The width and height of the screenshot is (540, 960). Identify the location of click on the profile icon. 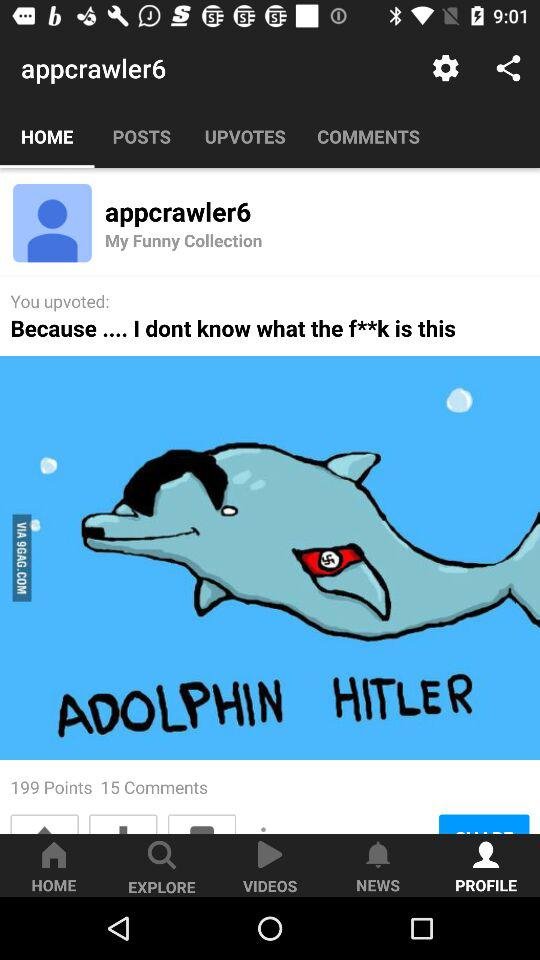
(52, 224).